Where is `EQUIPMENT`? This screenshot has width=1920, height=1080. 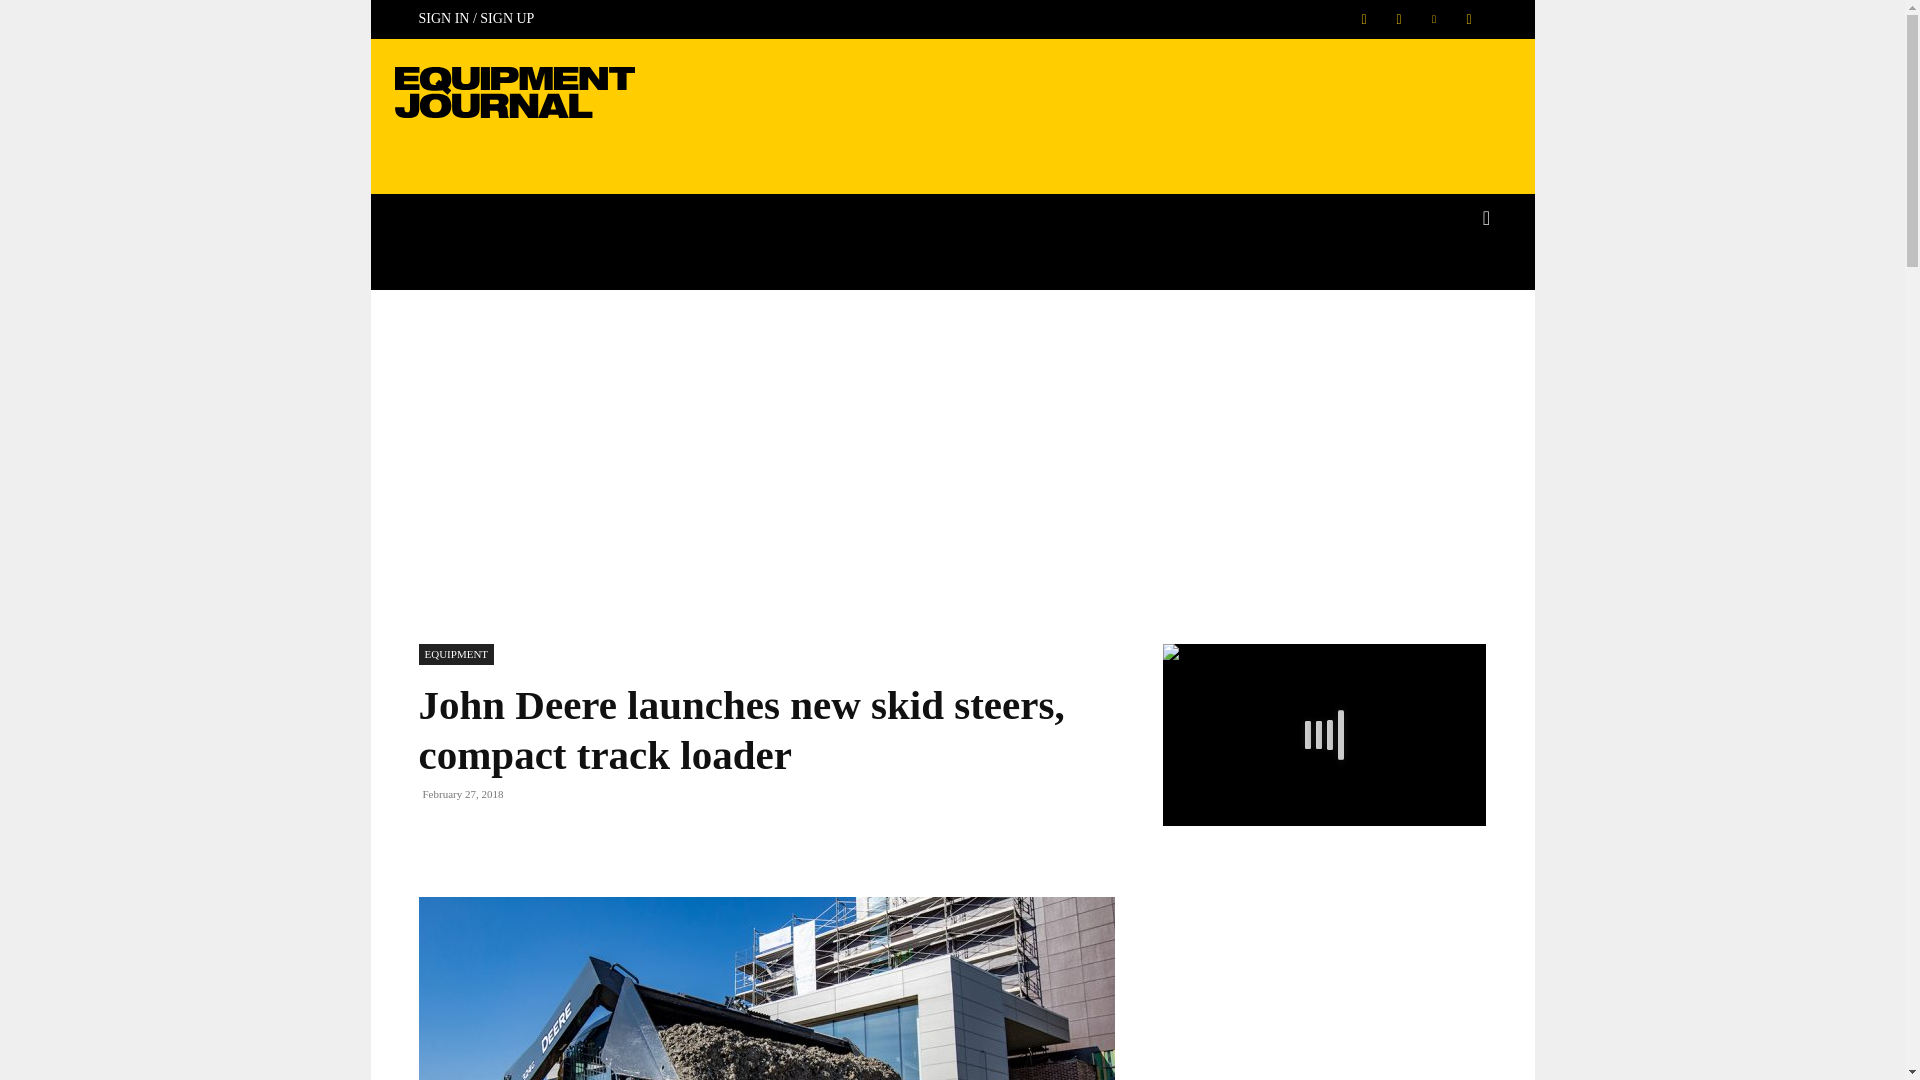 EQUIPMENT is located at coordinates (456, 654).